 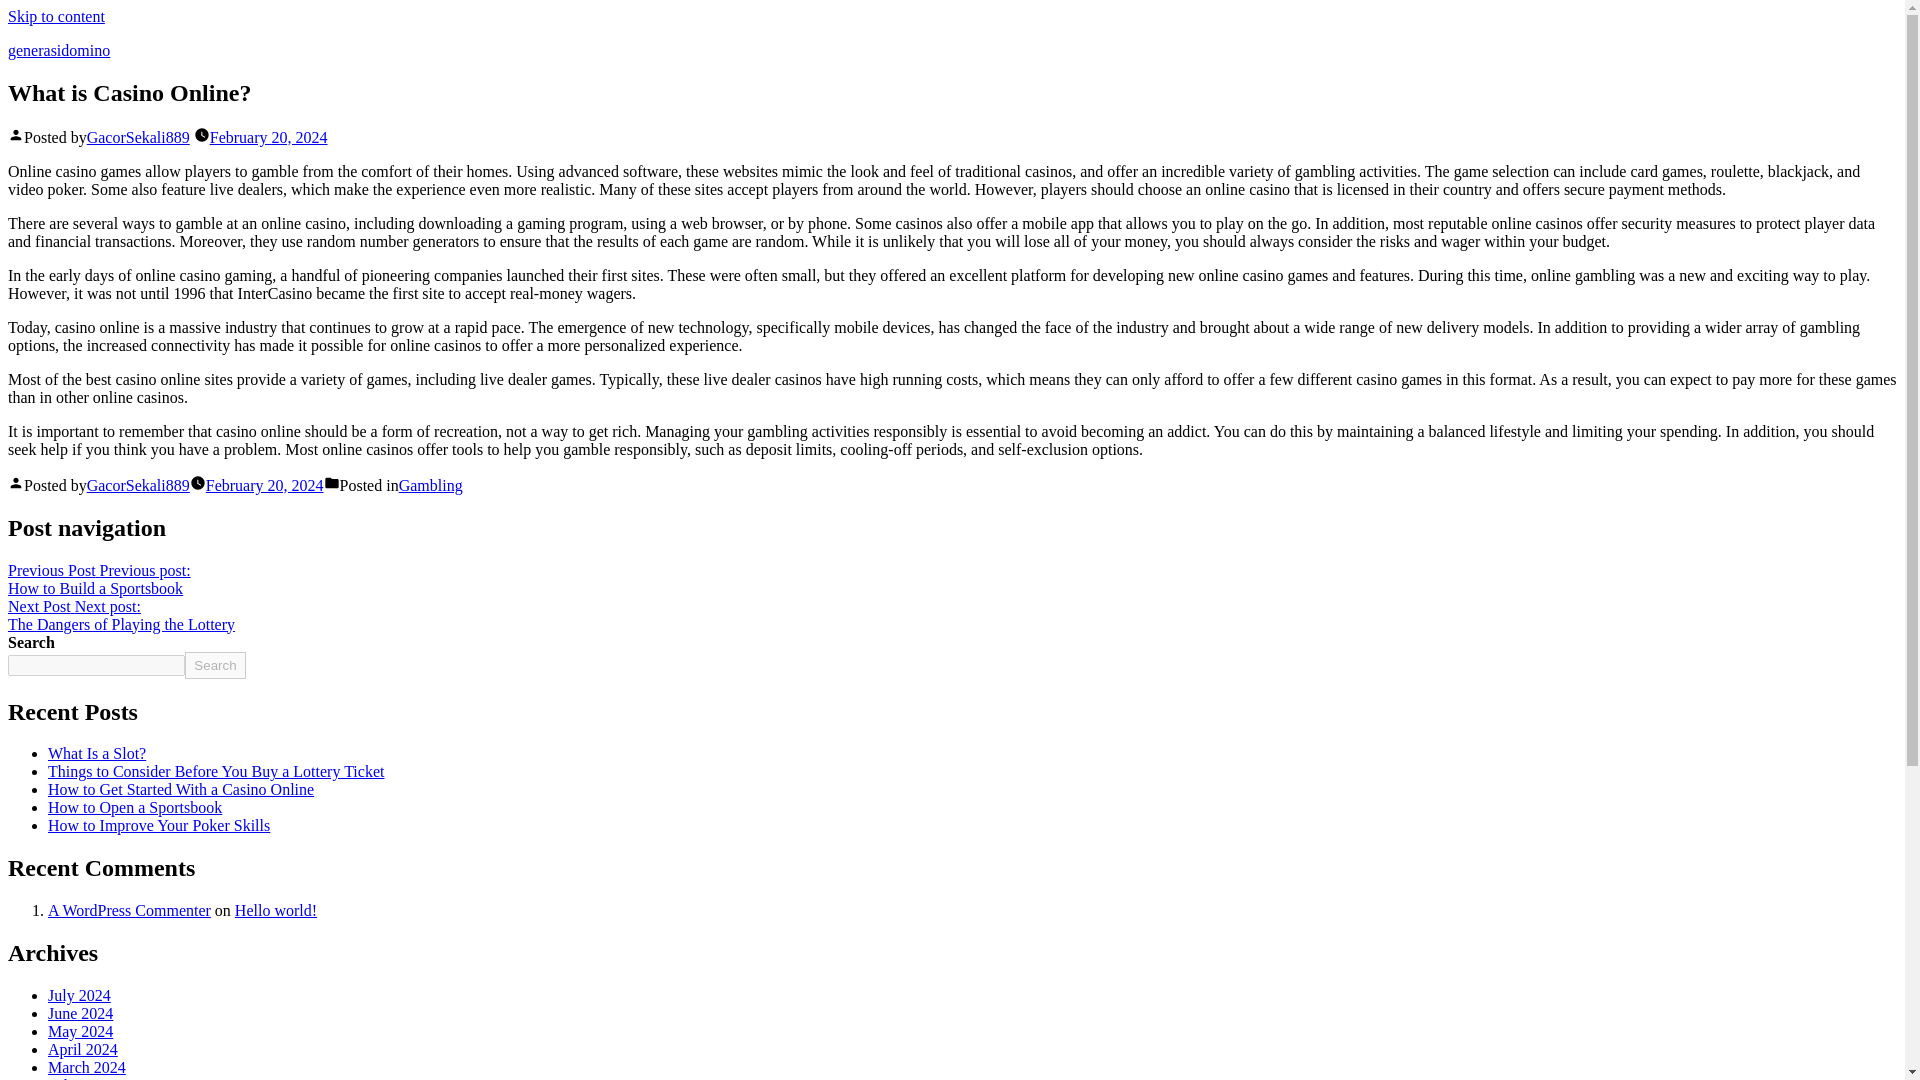 What do you see at coordinates (80, 1031) in the screenshot?
I see `February 20, 2024` at bounding box center [80, 1031].